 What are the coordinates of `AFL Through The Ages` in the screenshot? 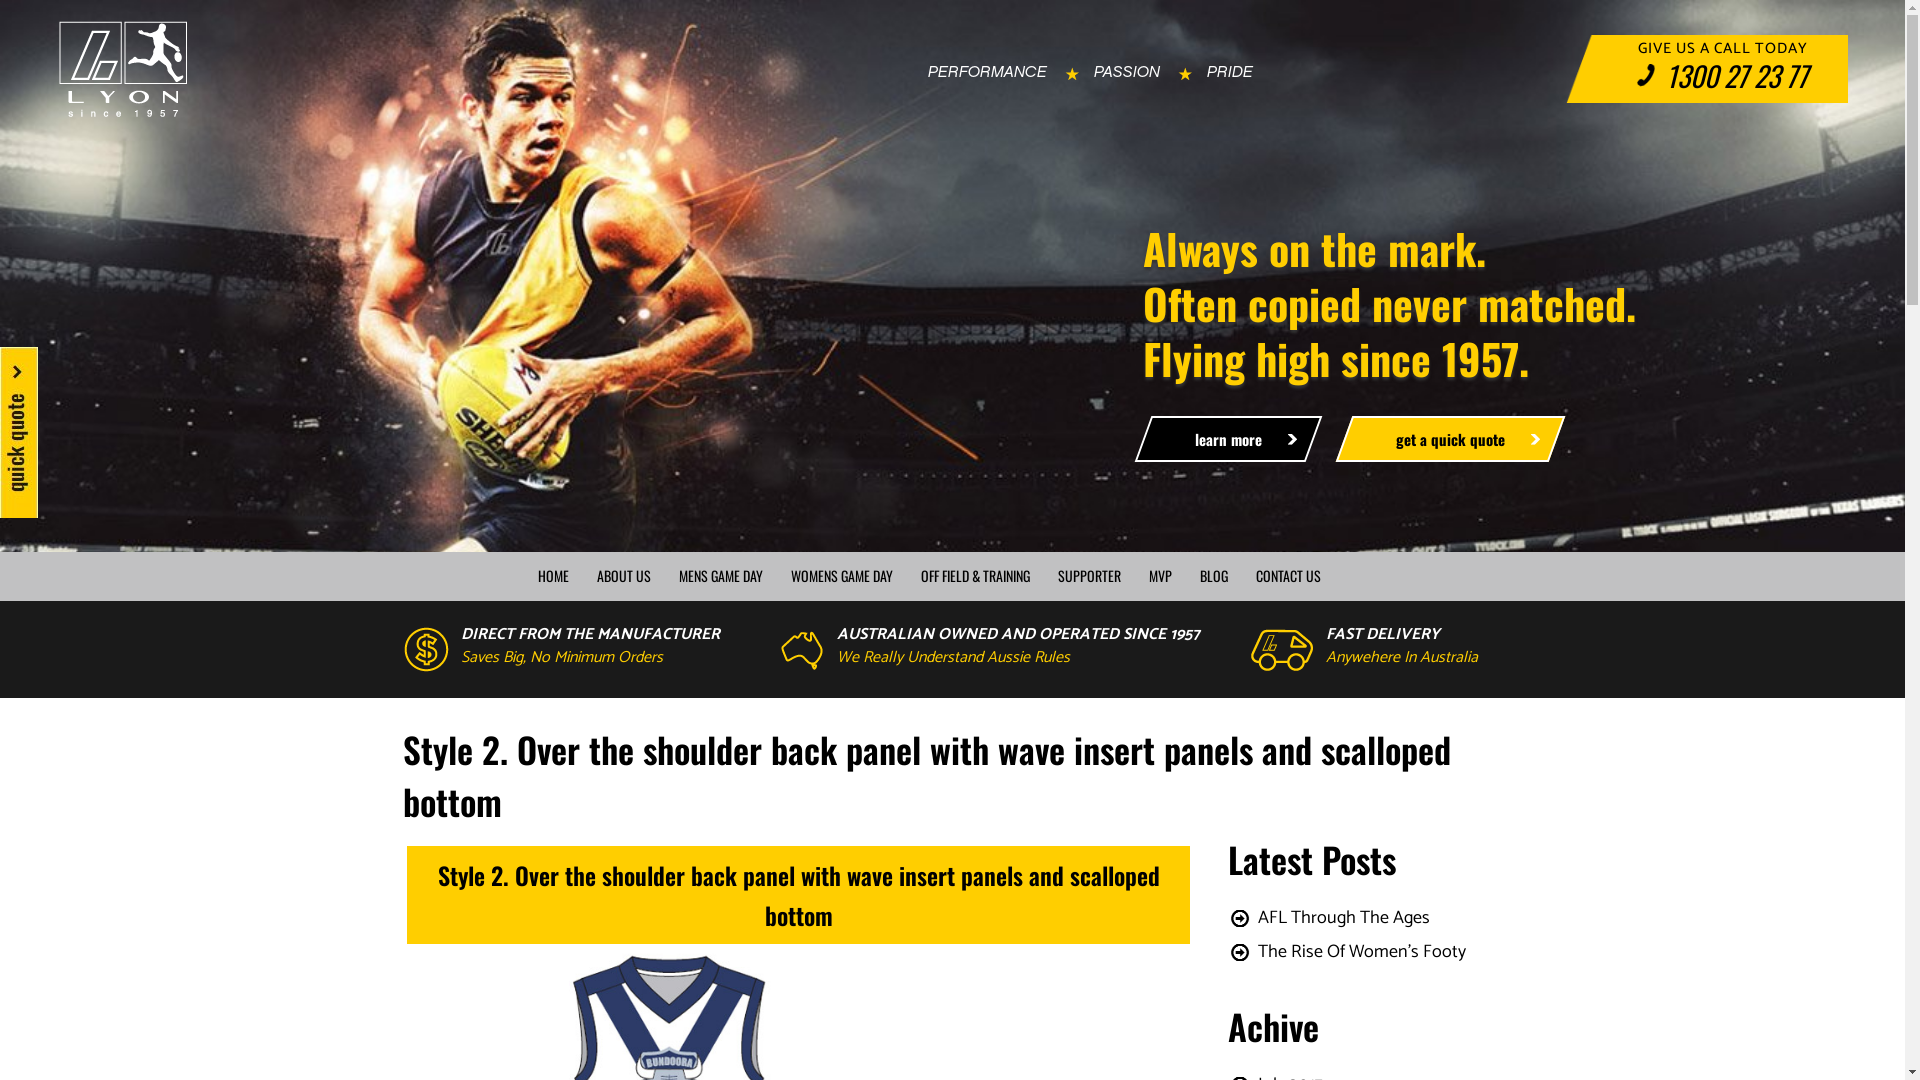 It's located at (1344, 918).